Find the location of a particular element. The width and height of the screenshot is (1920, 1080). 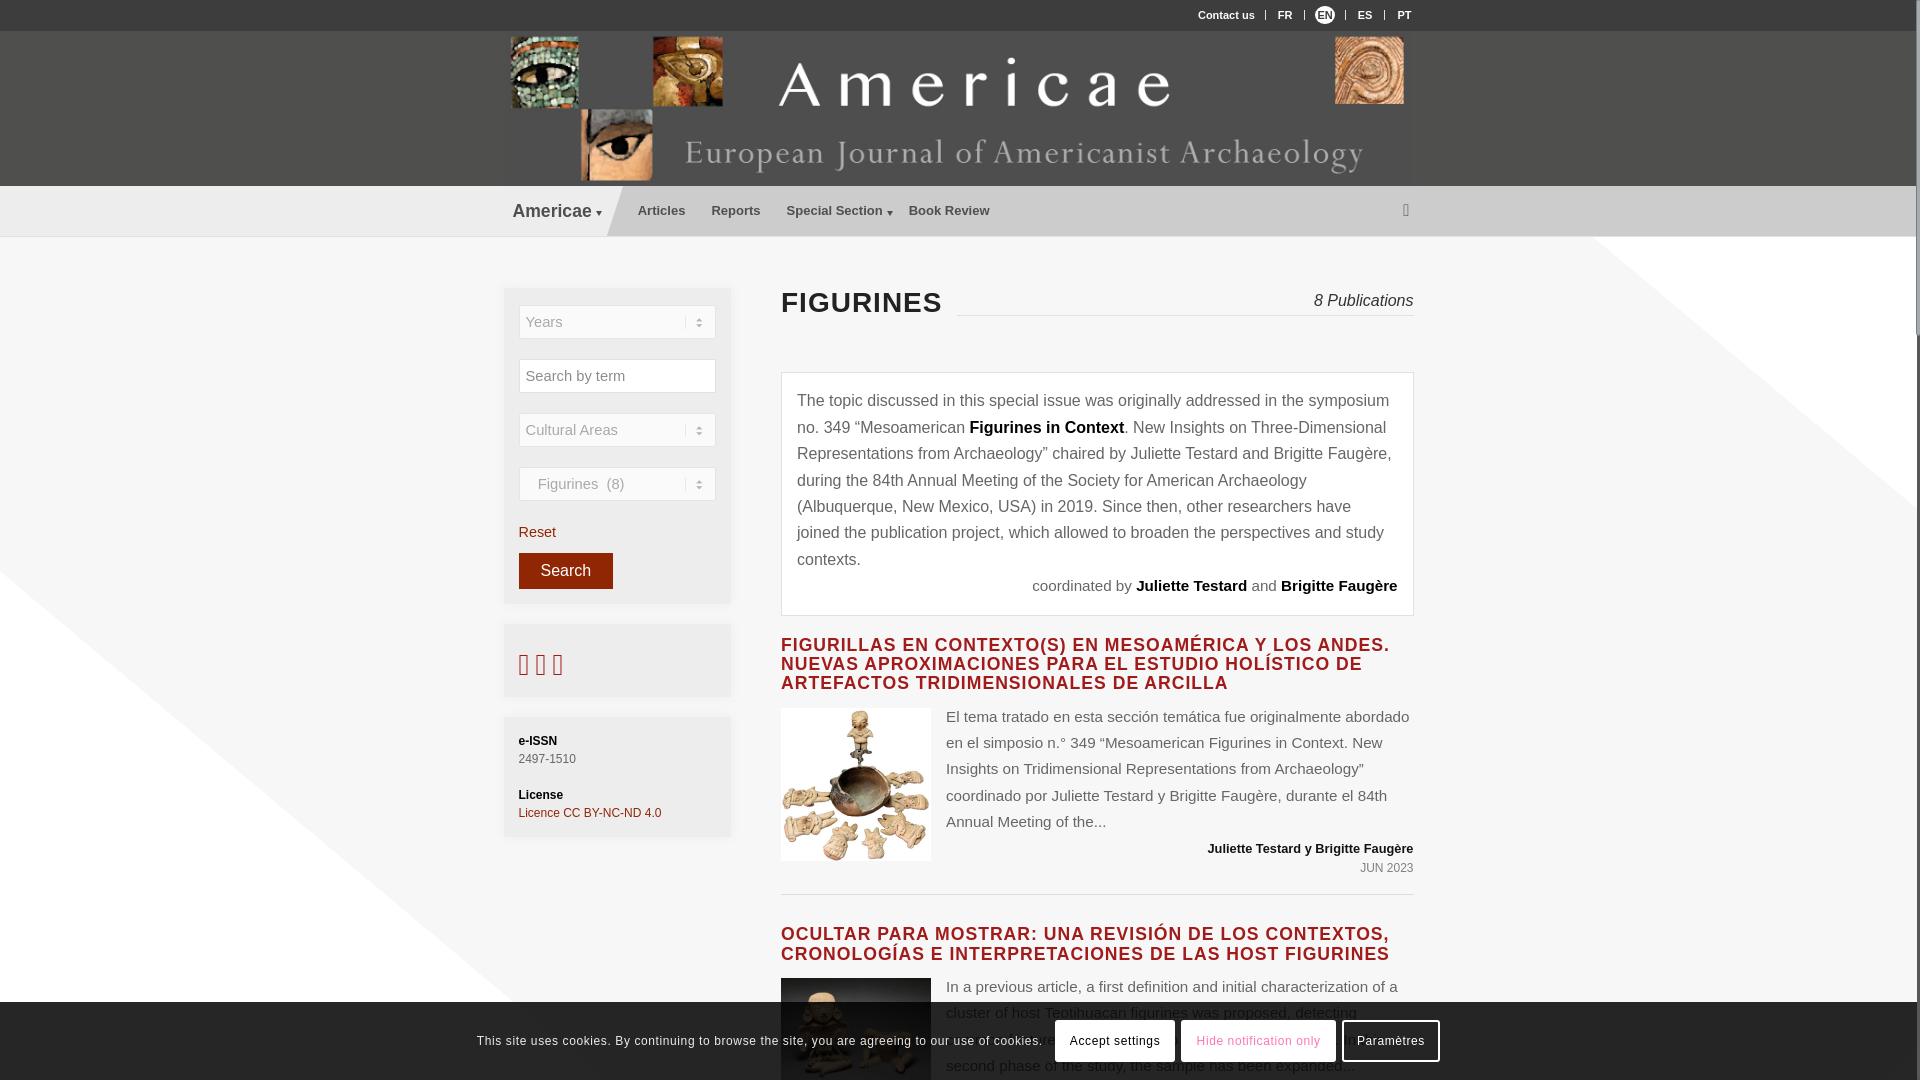

FR is located at coordinates (1285, 14).